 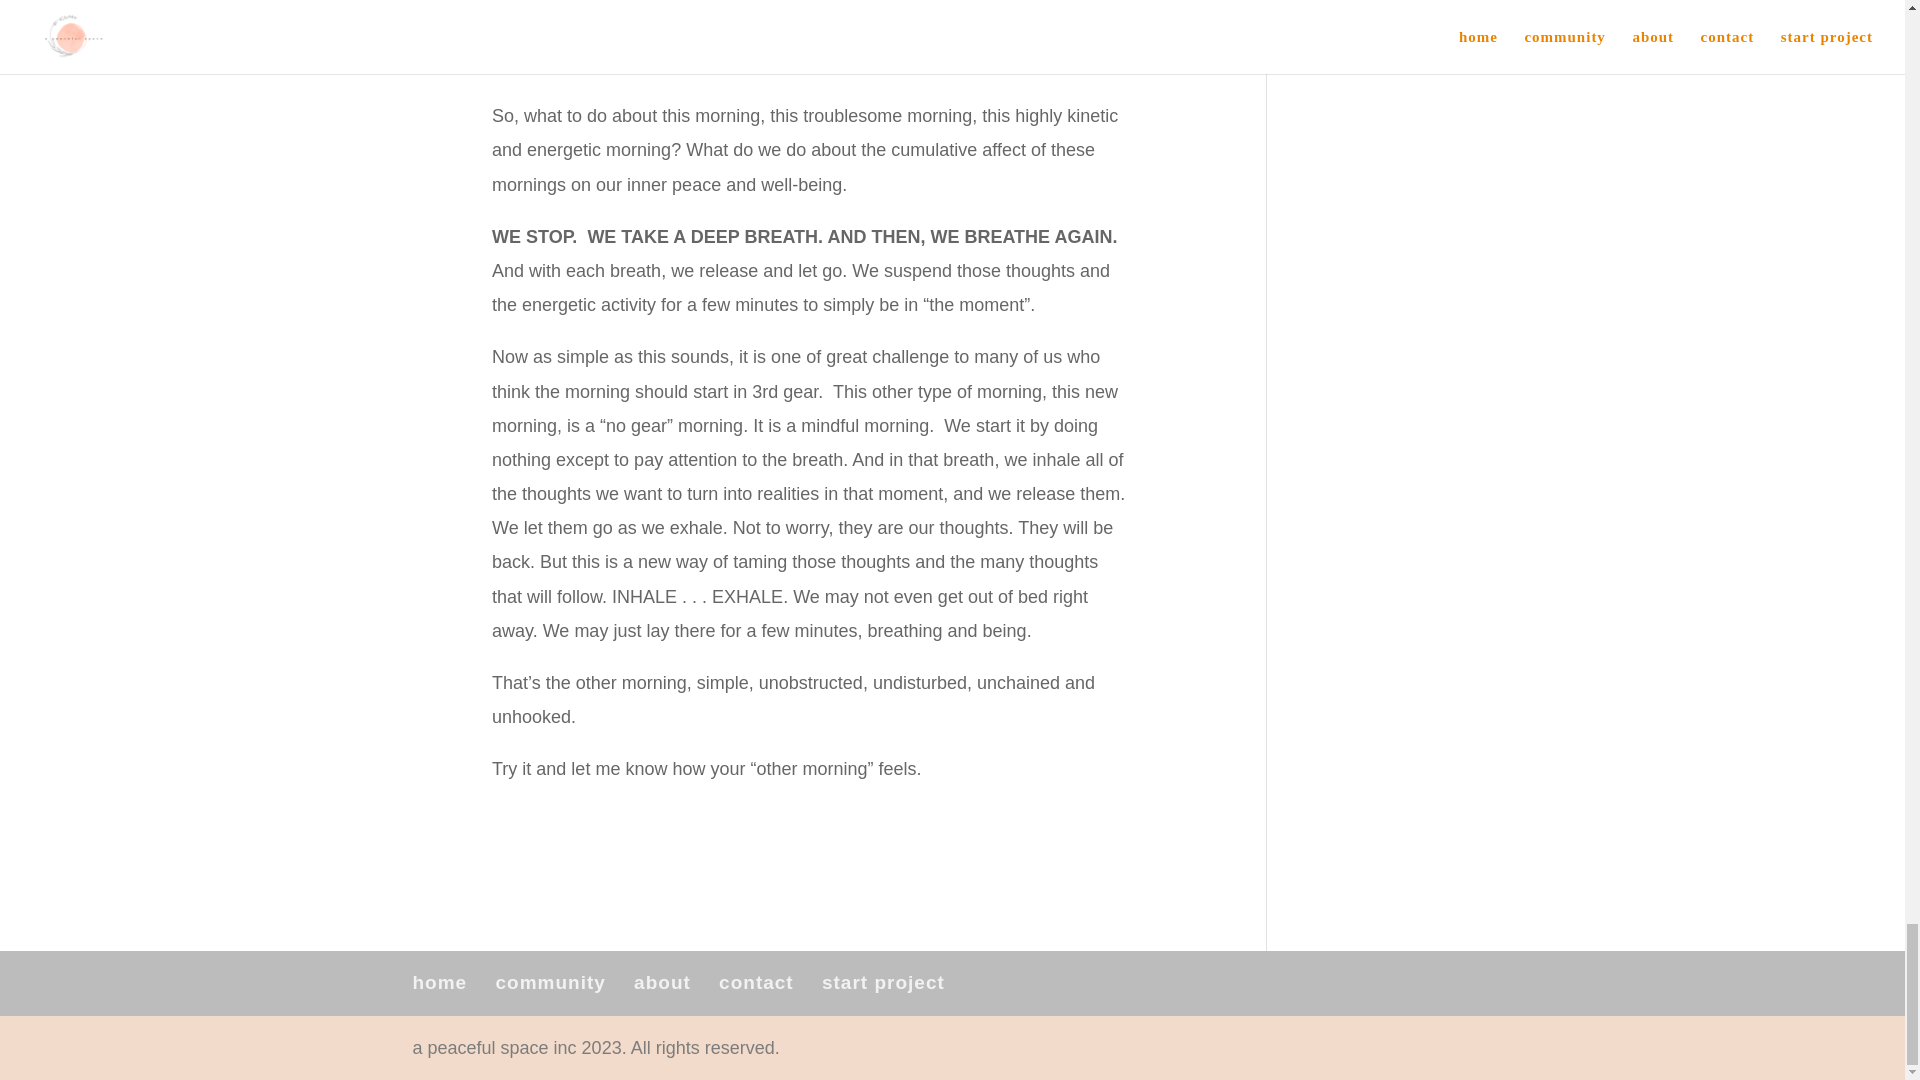 I want to click on community, so click(x=550, y=982).